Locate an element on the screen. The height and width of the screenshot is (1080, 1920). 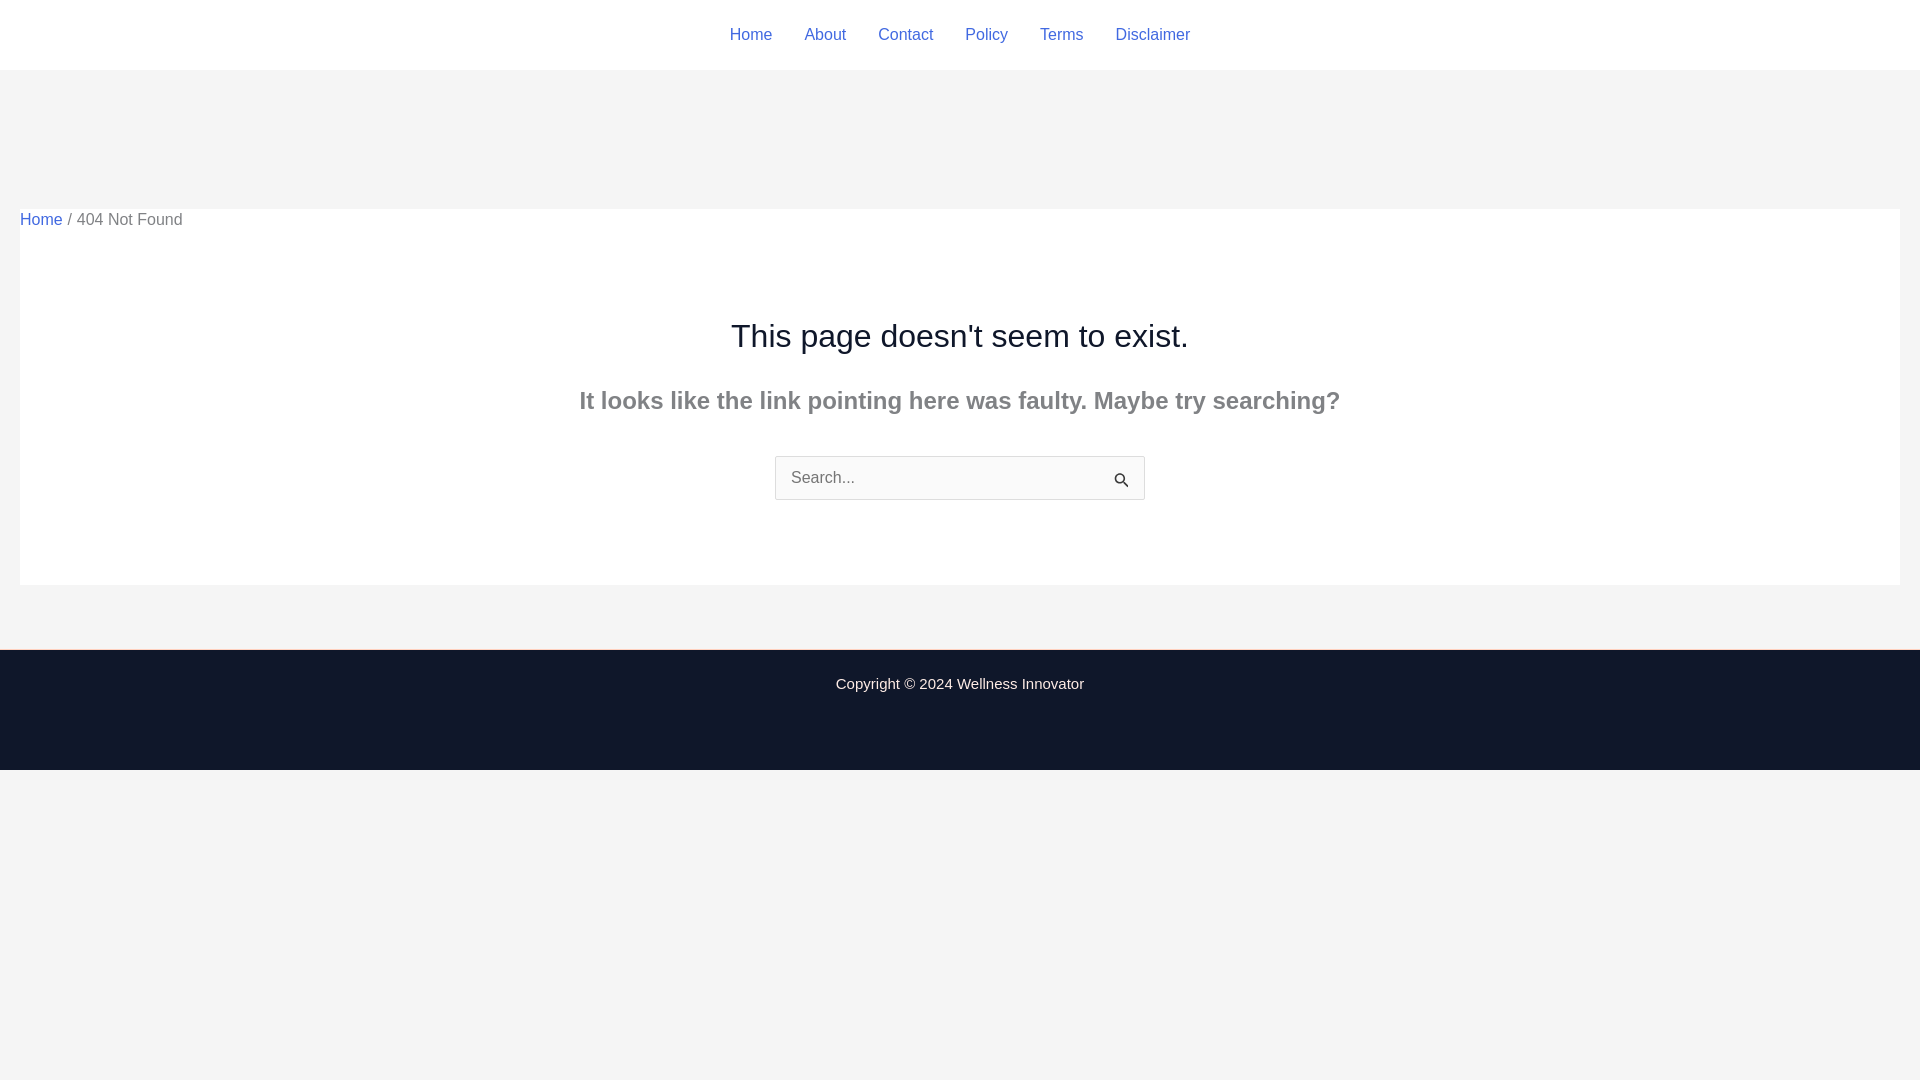
Disclaimer is located at coordinates (1154, 35).